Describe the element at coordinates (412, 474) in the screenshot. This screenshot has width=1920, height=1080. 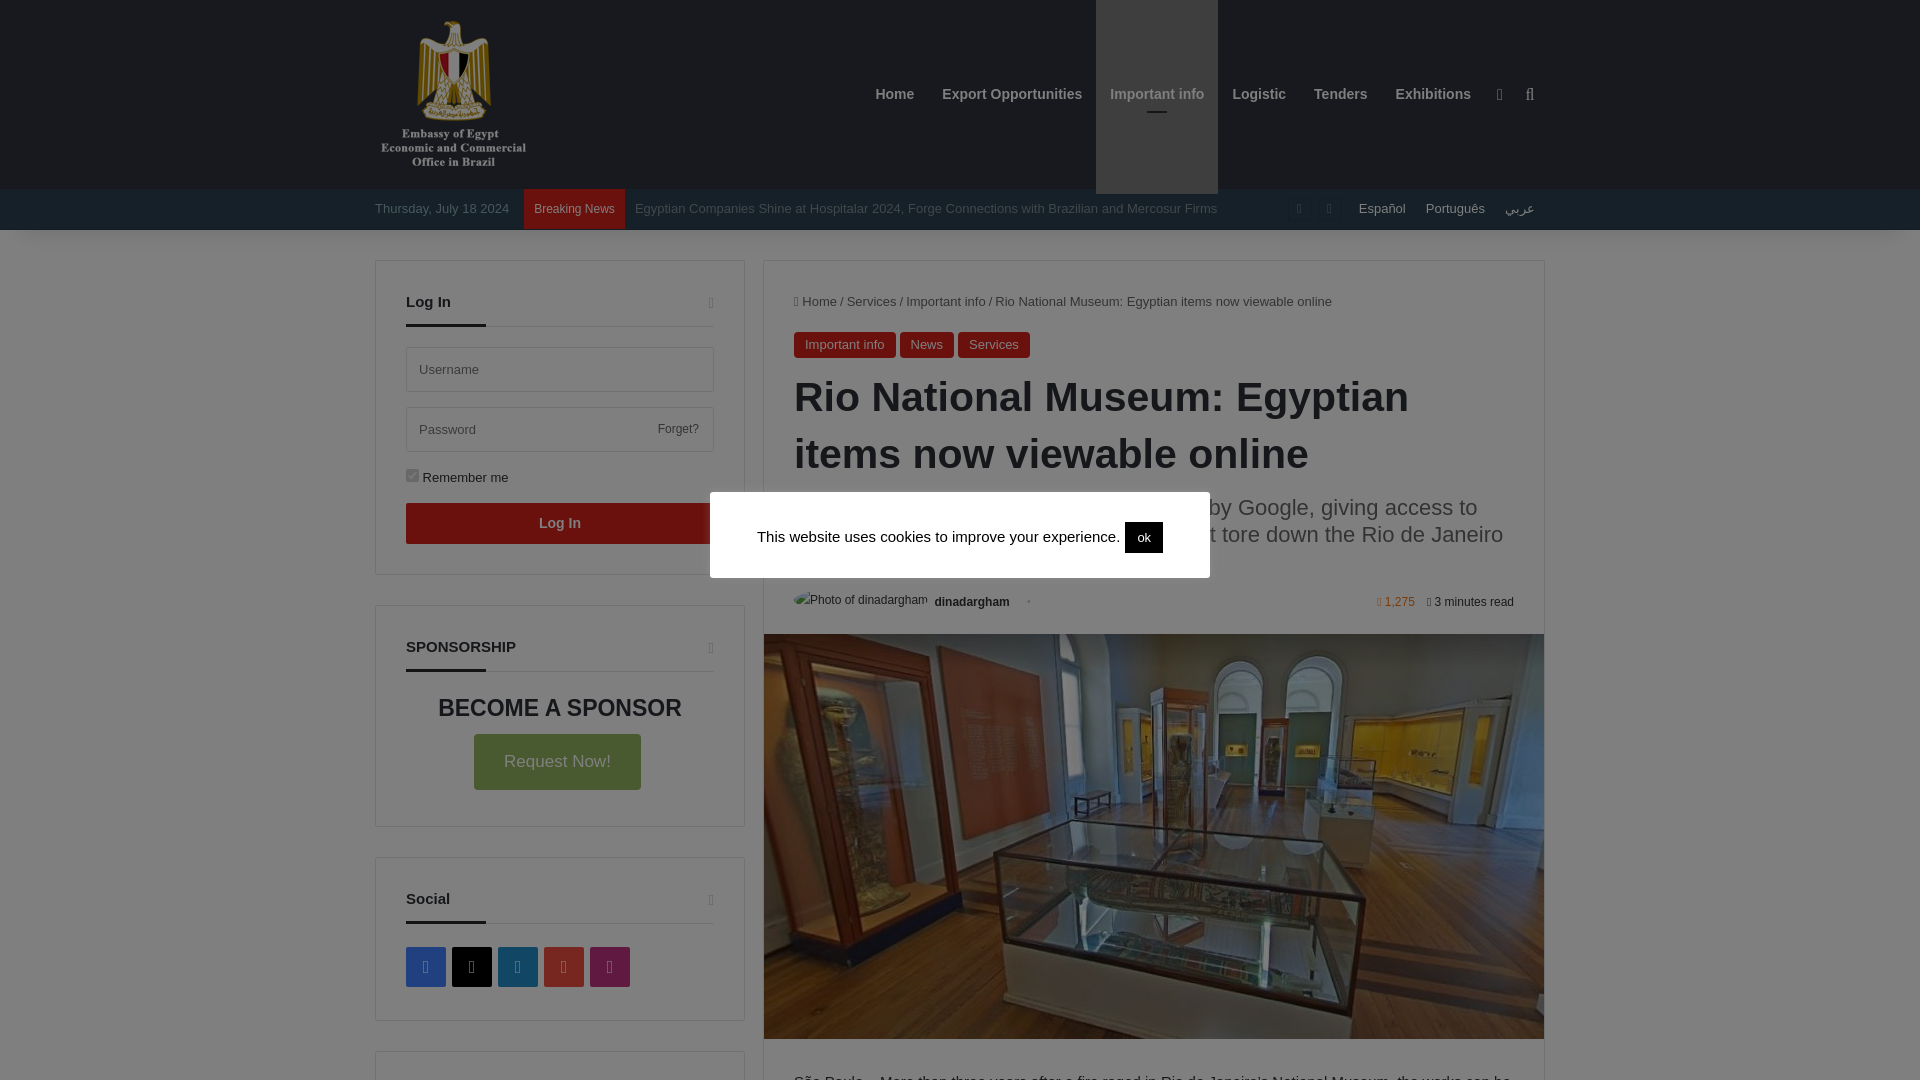
I see `forever` at that location.